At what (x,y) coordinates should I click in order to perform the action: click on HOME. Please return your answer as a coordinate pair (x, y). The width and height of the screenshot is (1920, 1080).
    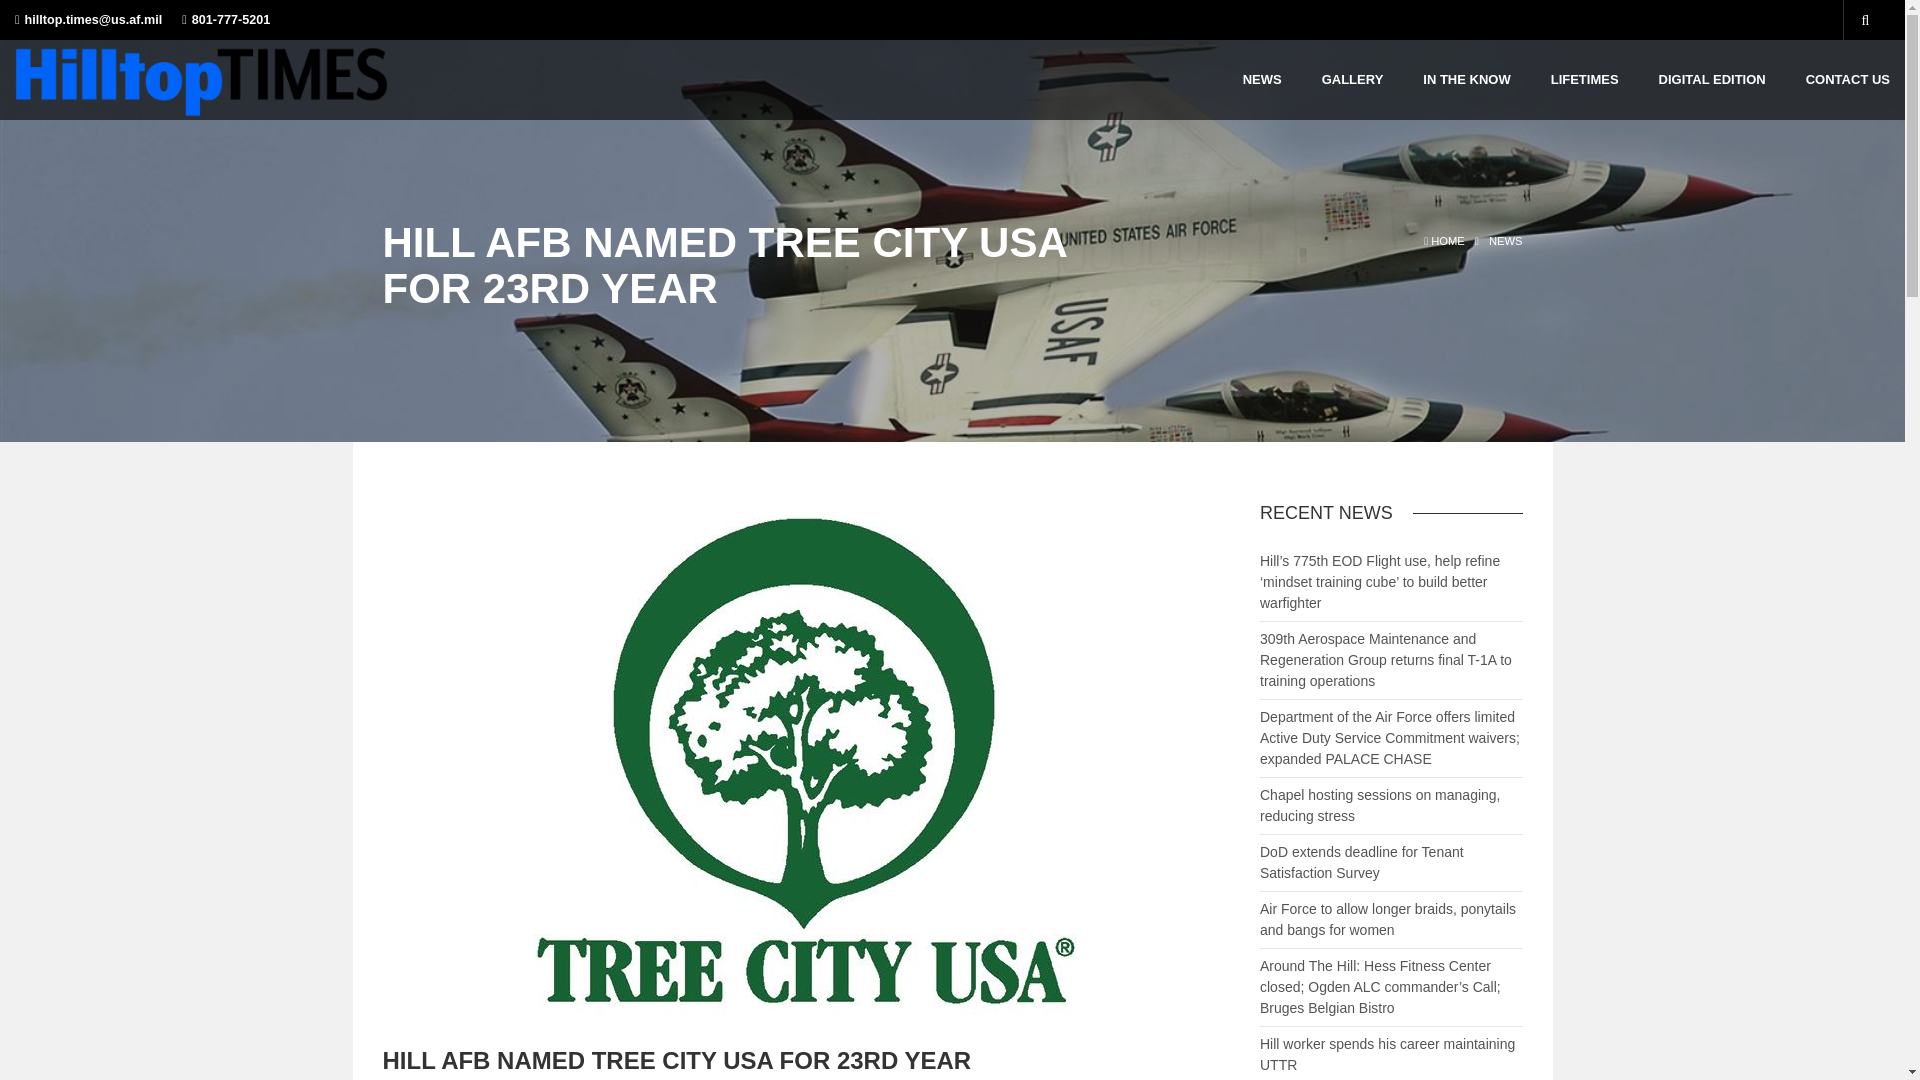
    Looking at the image, I should click on (1442, 241).